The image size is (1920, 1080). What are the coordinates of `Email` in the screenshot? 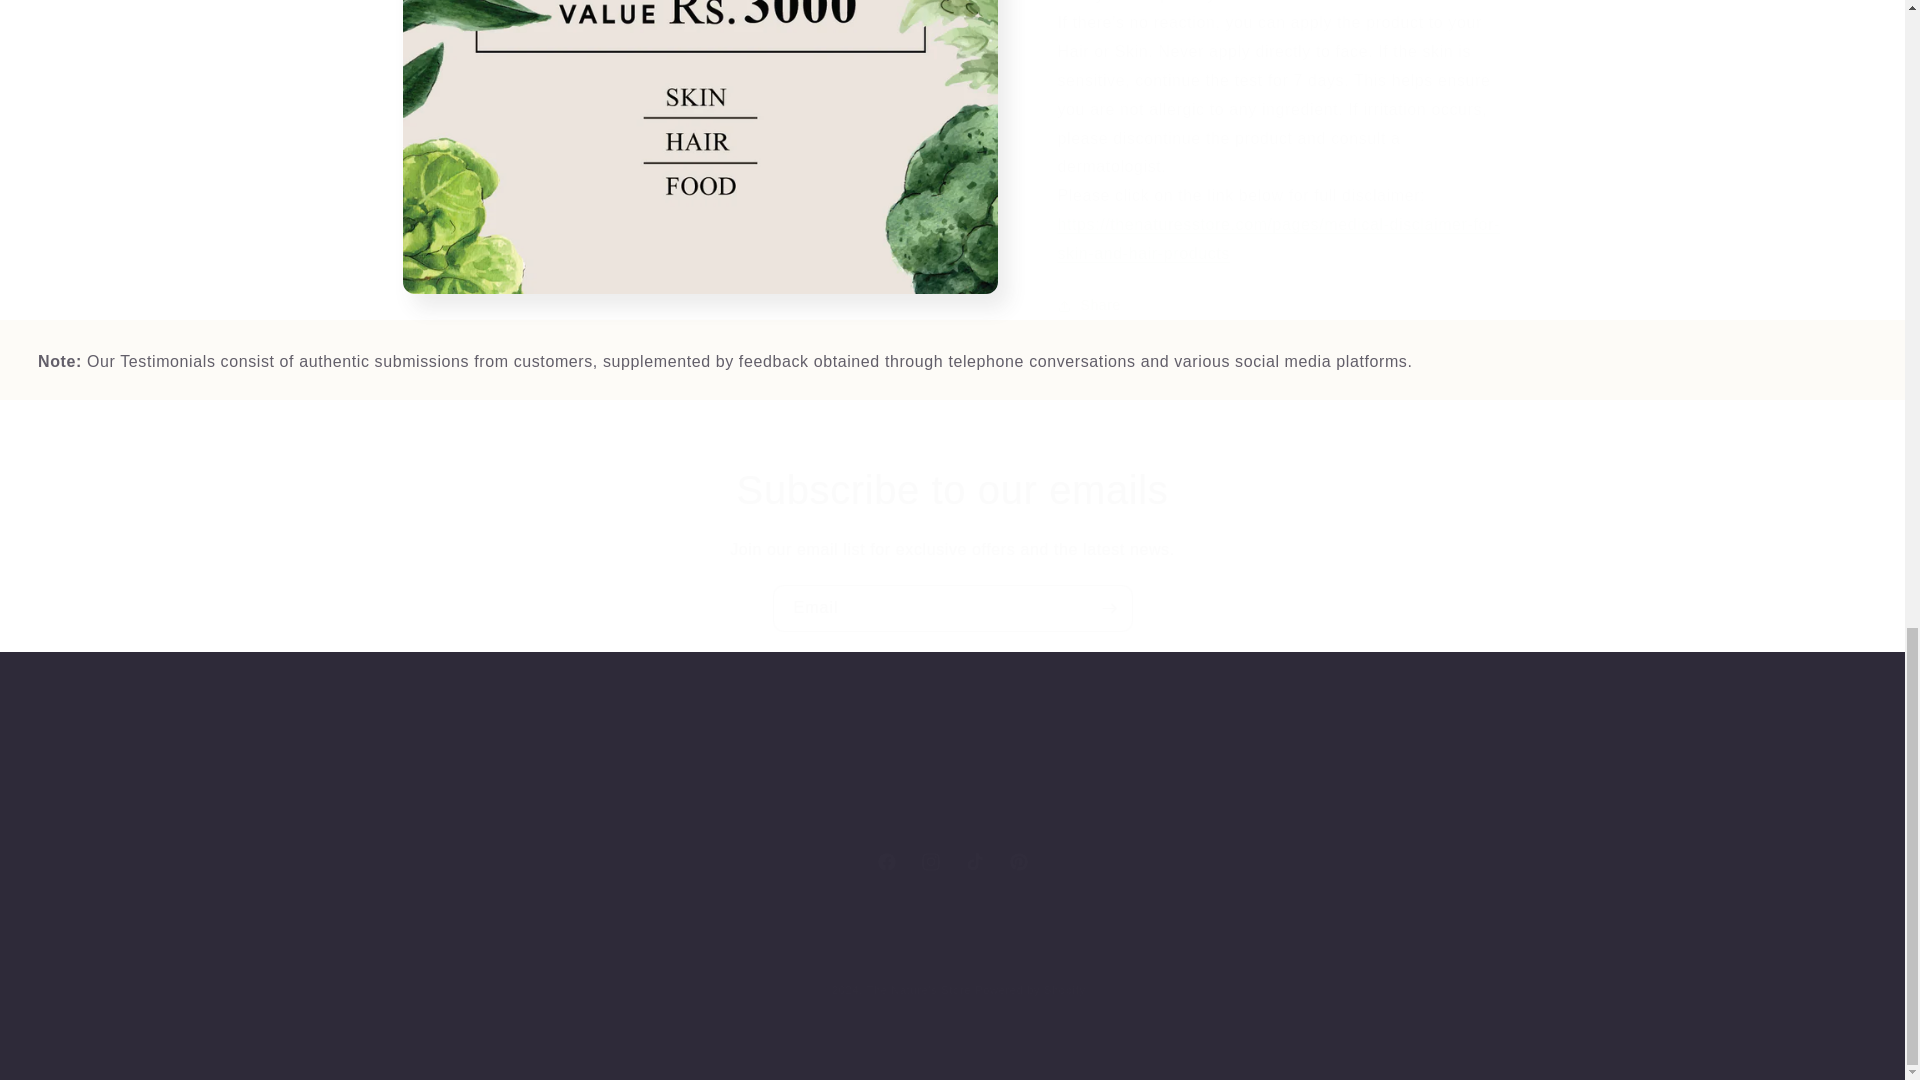 It's located at (952, 608).